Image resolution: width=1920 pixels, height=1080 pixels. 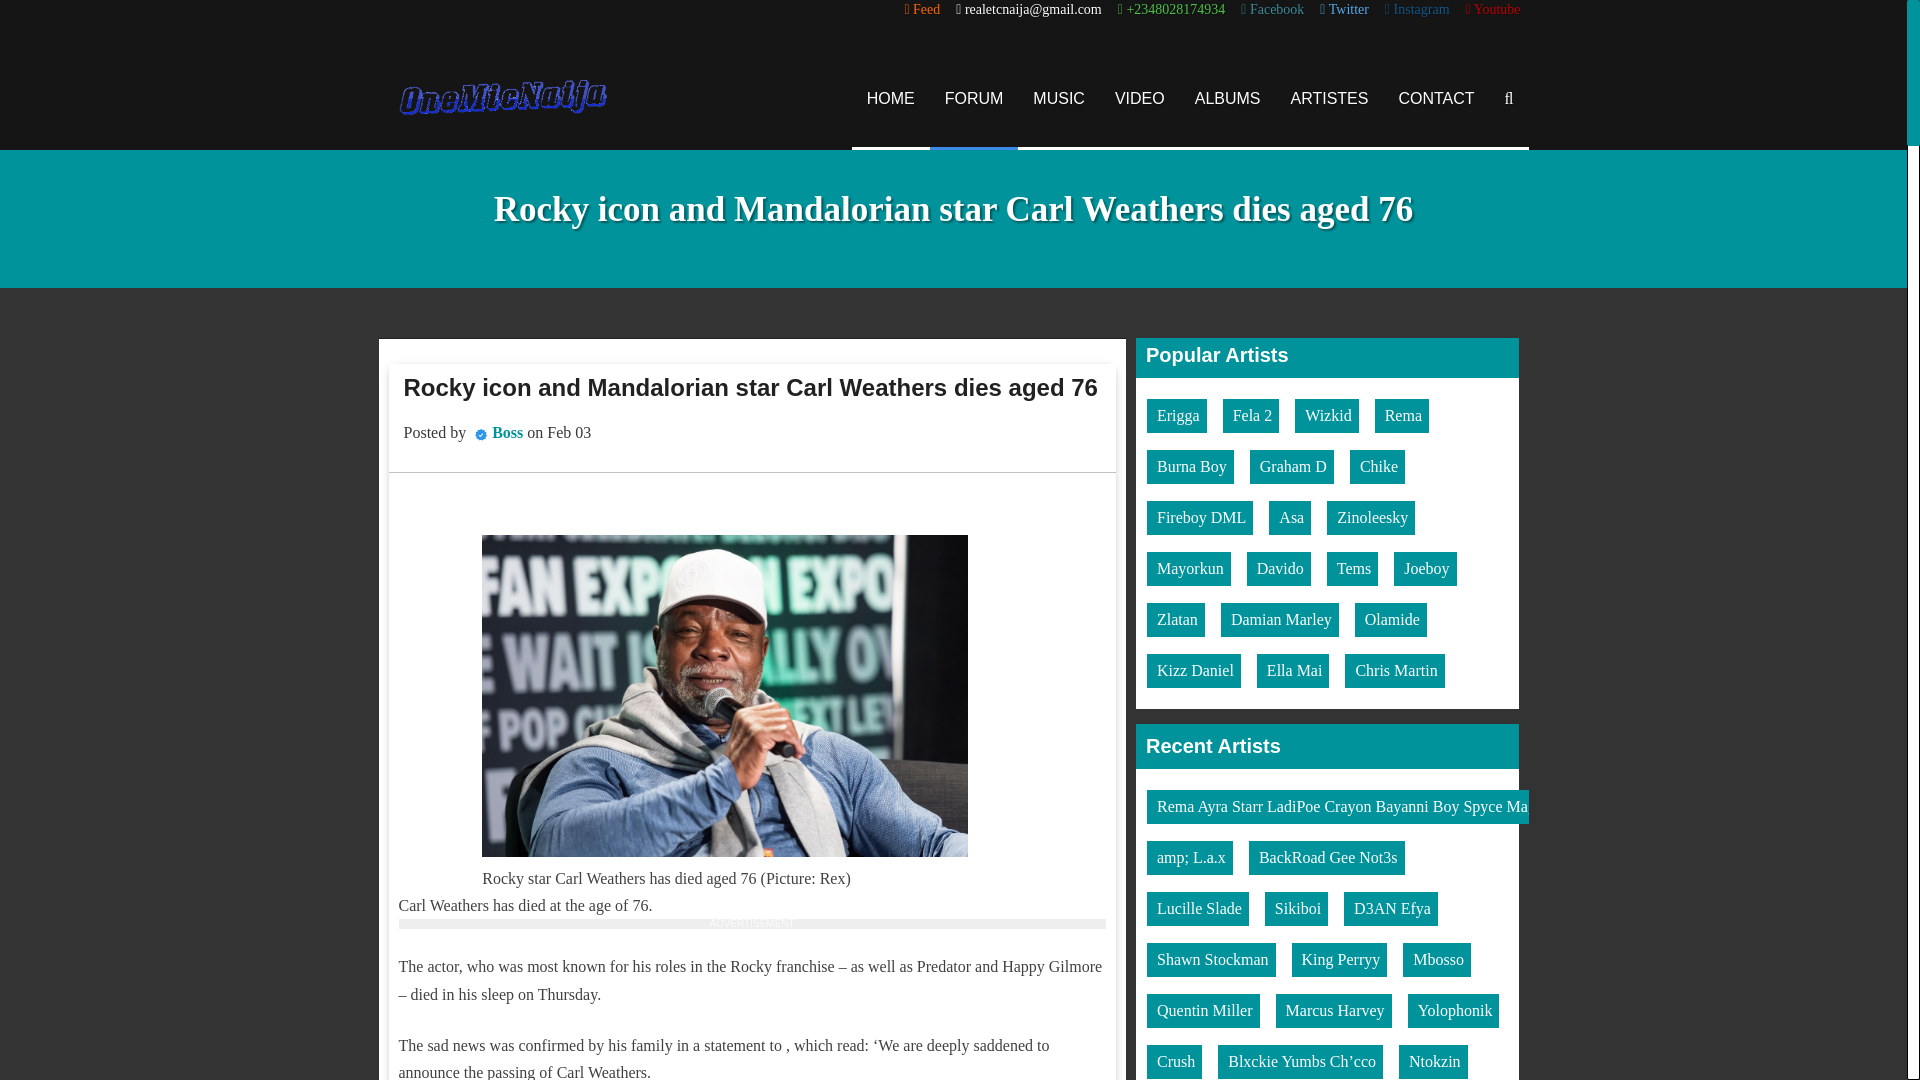 I want to click on Facebook, so click(x=1272, y=10).